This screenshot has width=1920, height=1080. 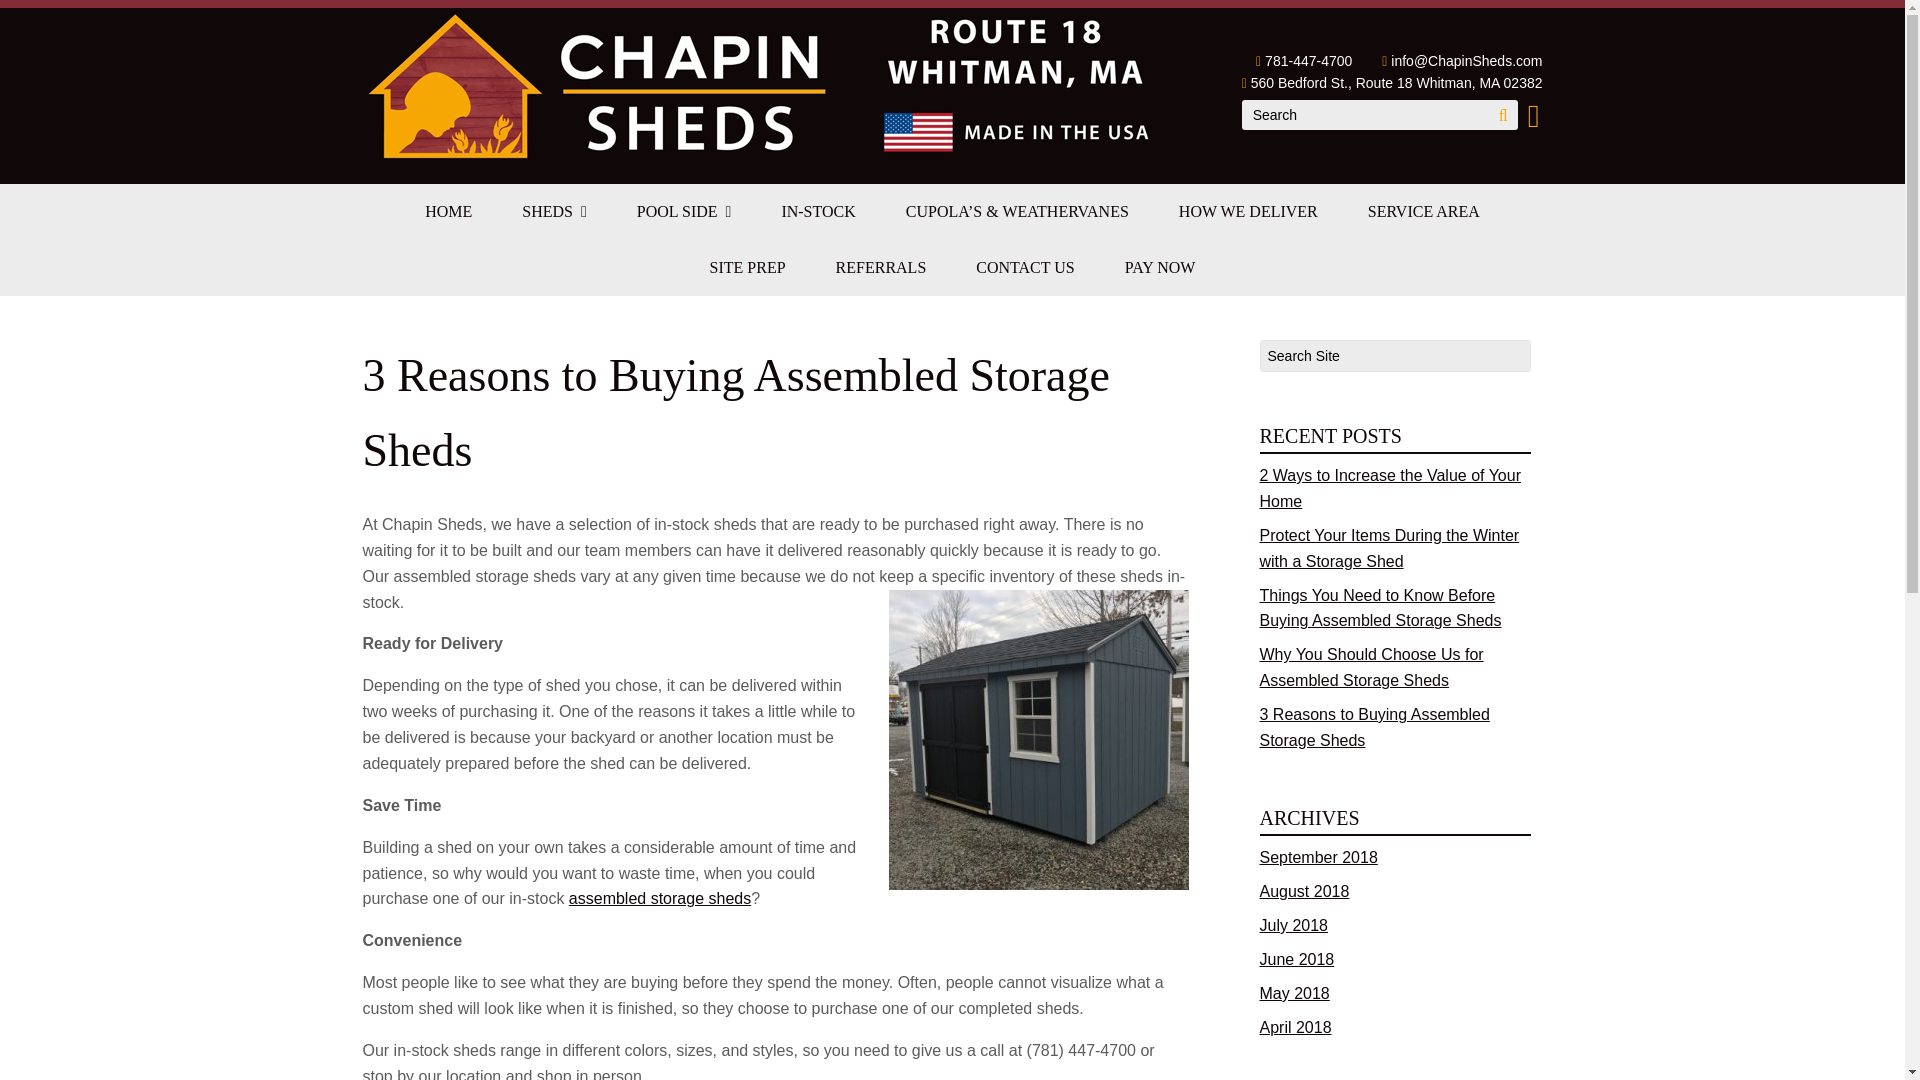 What do you see at coordinates (881, 267) in the screenshot?
I see `REFERRALS` at bounding box center [881, 267].